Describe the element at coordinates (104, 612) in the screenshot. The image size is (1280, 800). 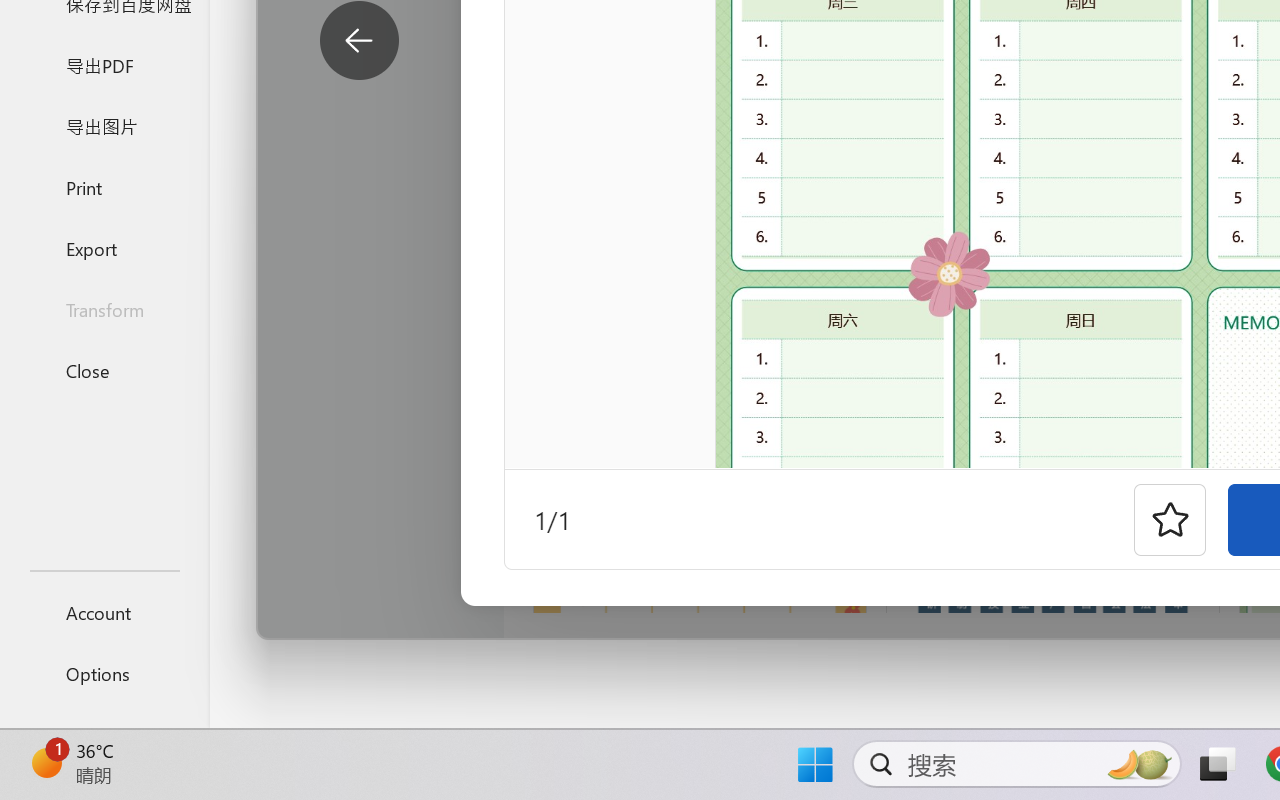
I see `Account` at that location.